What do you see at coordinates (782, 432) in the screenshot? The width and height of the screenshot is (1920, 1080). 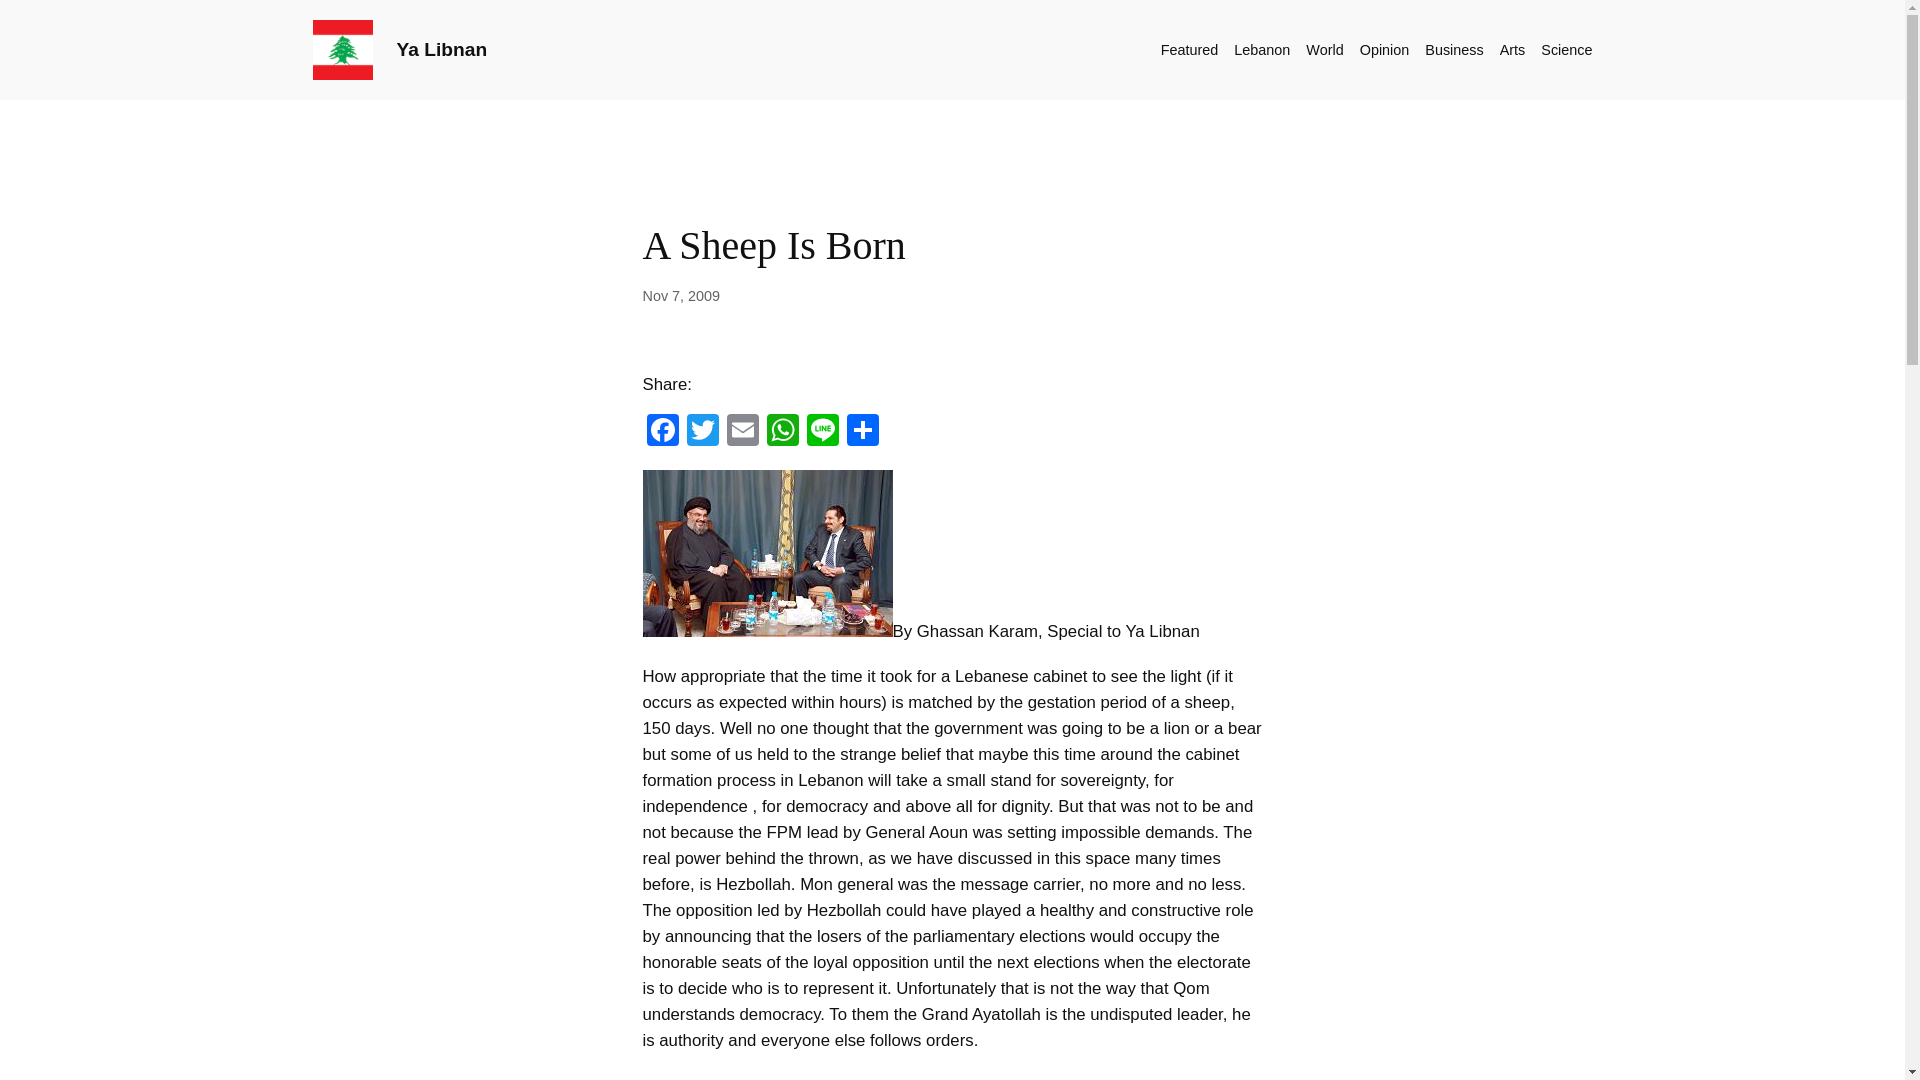 I see `WhatsApp` at bounding box center [782, 432].